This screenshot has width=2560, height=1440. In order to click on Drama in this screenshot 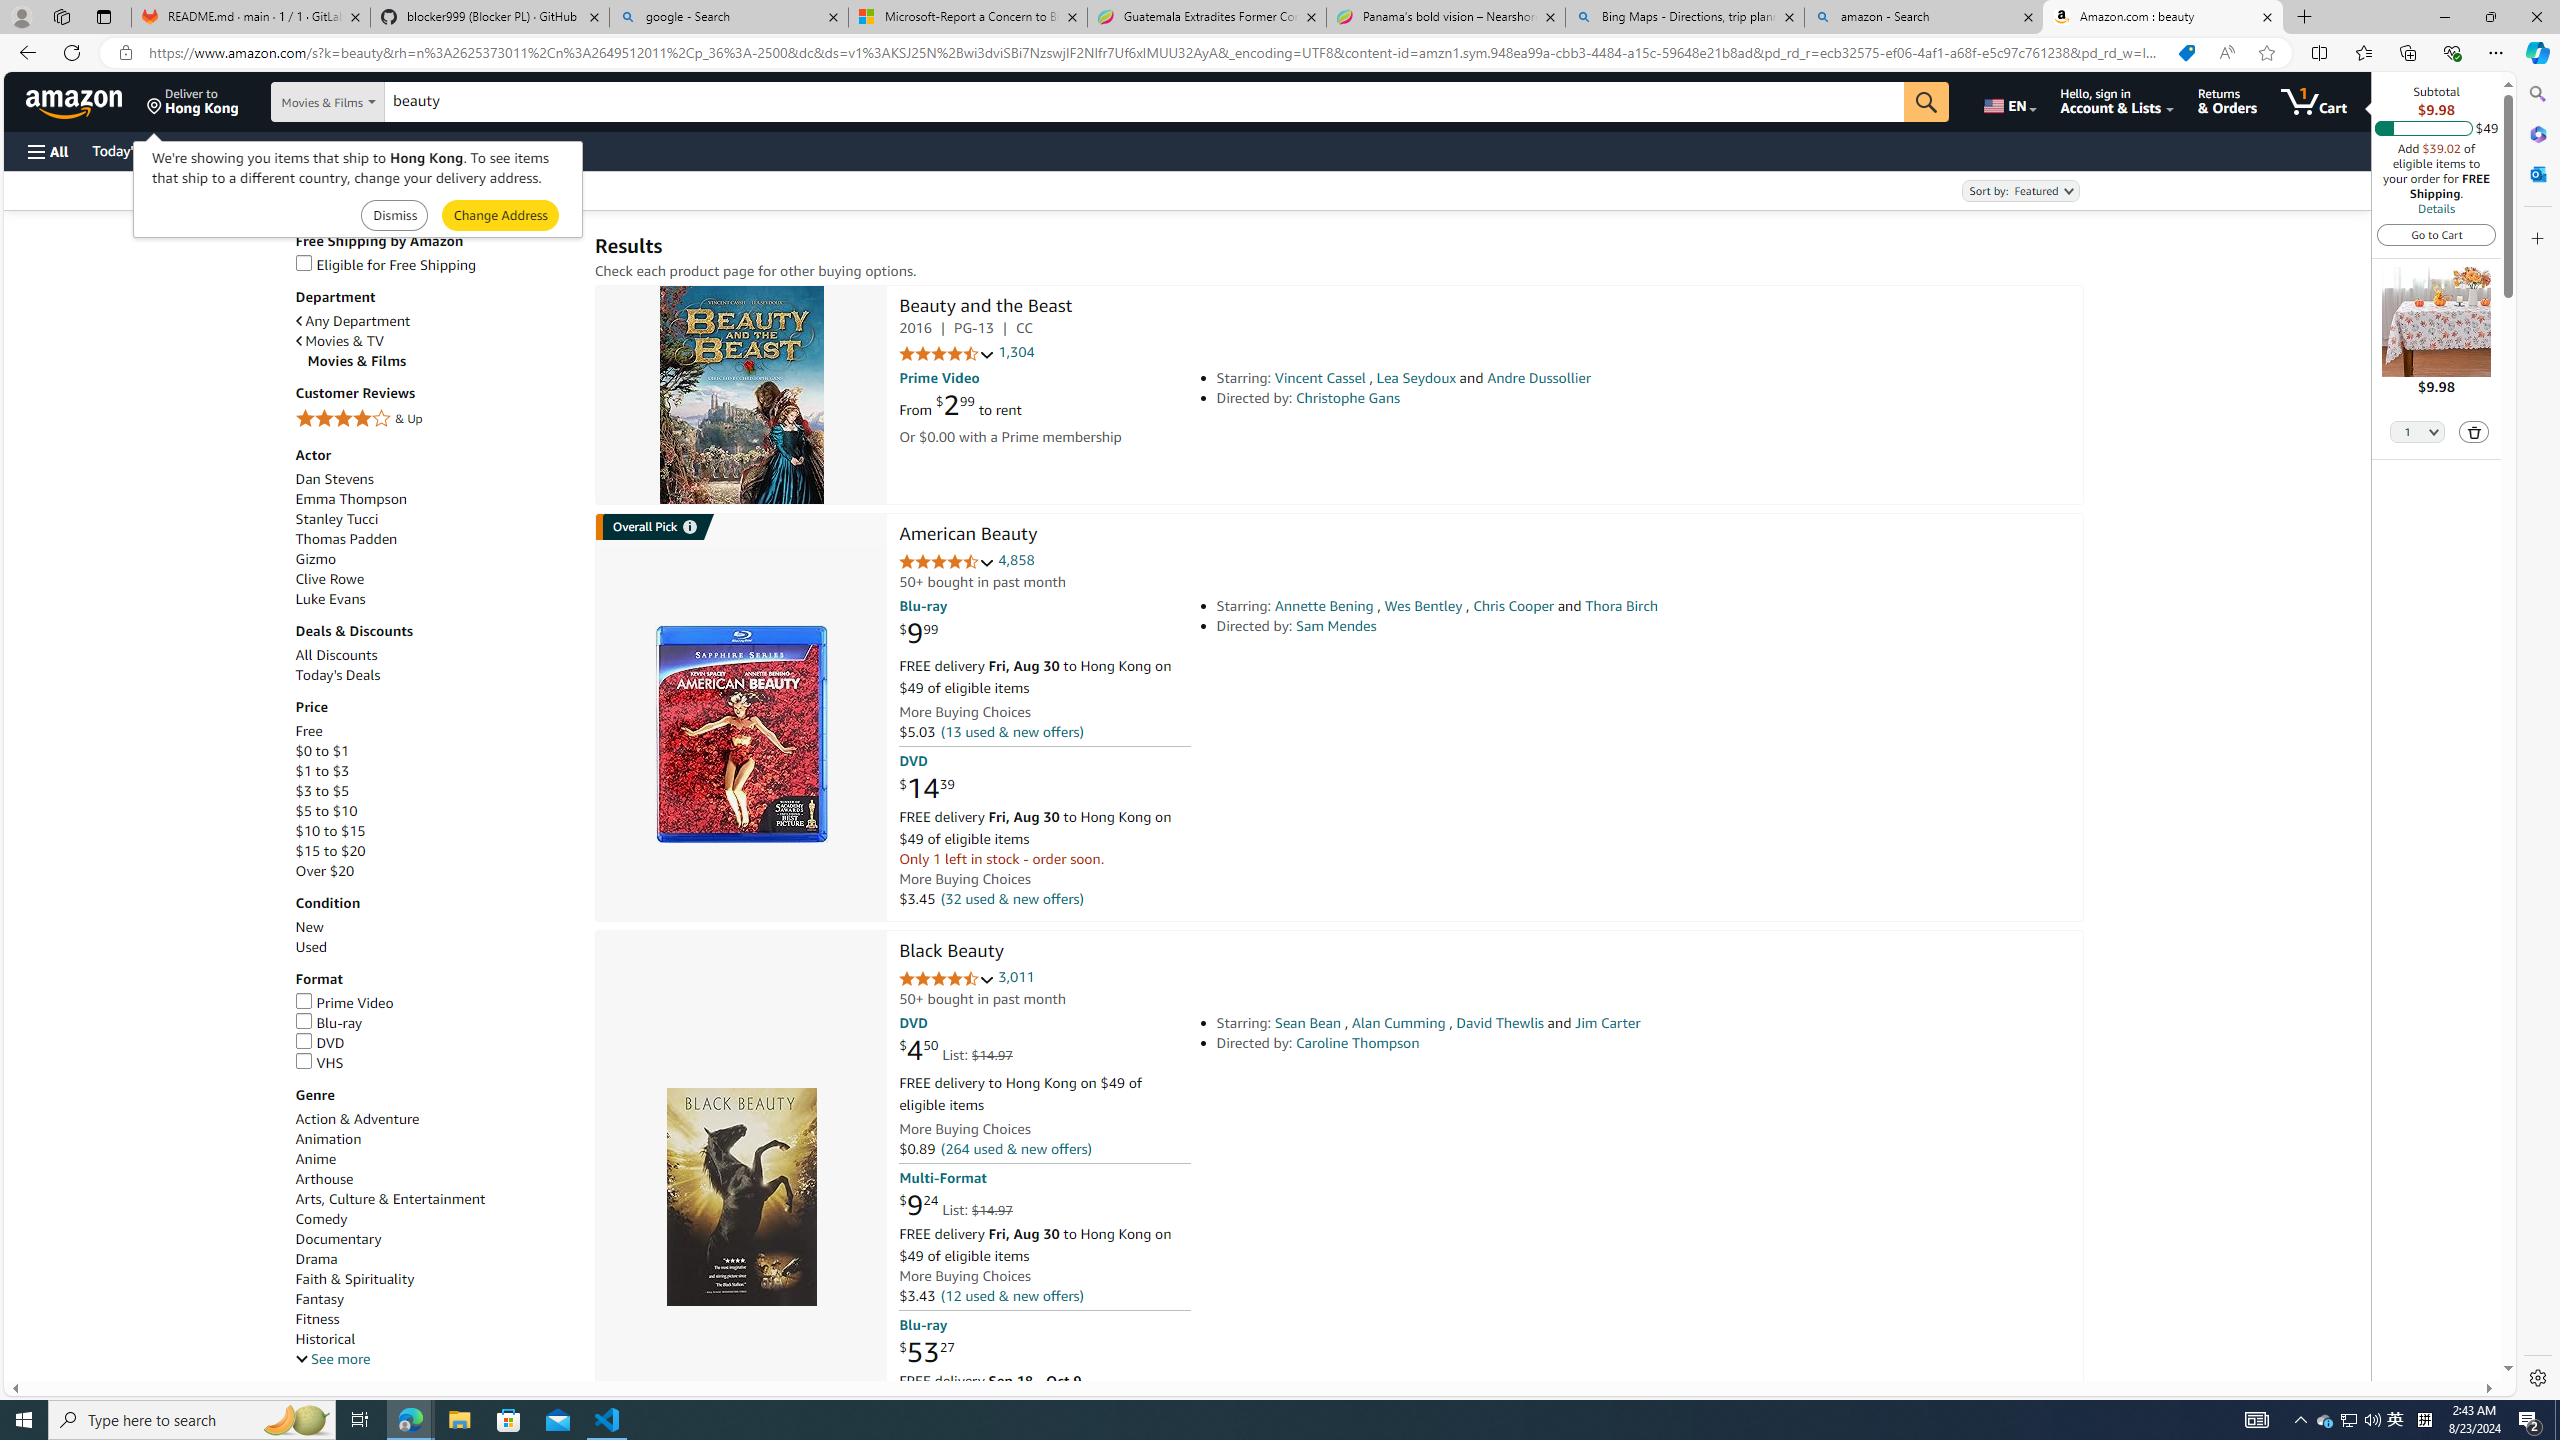, I will do `click(316, 1258)`.